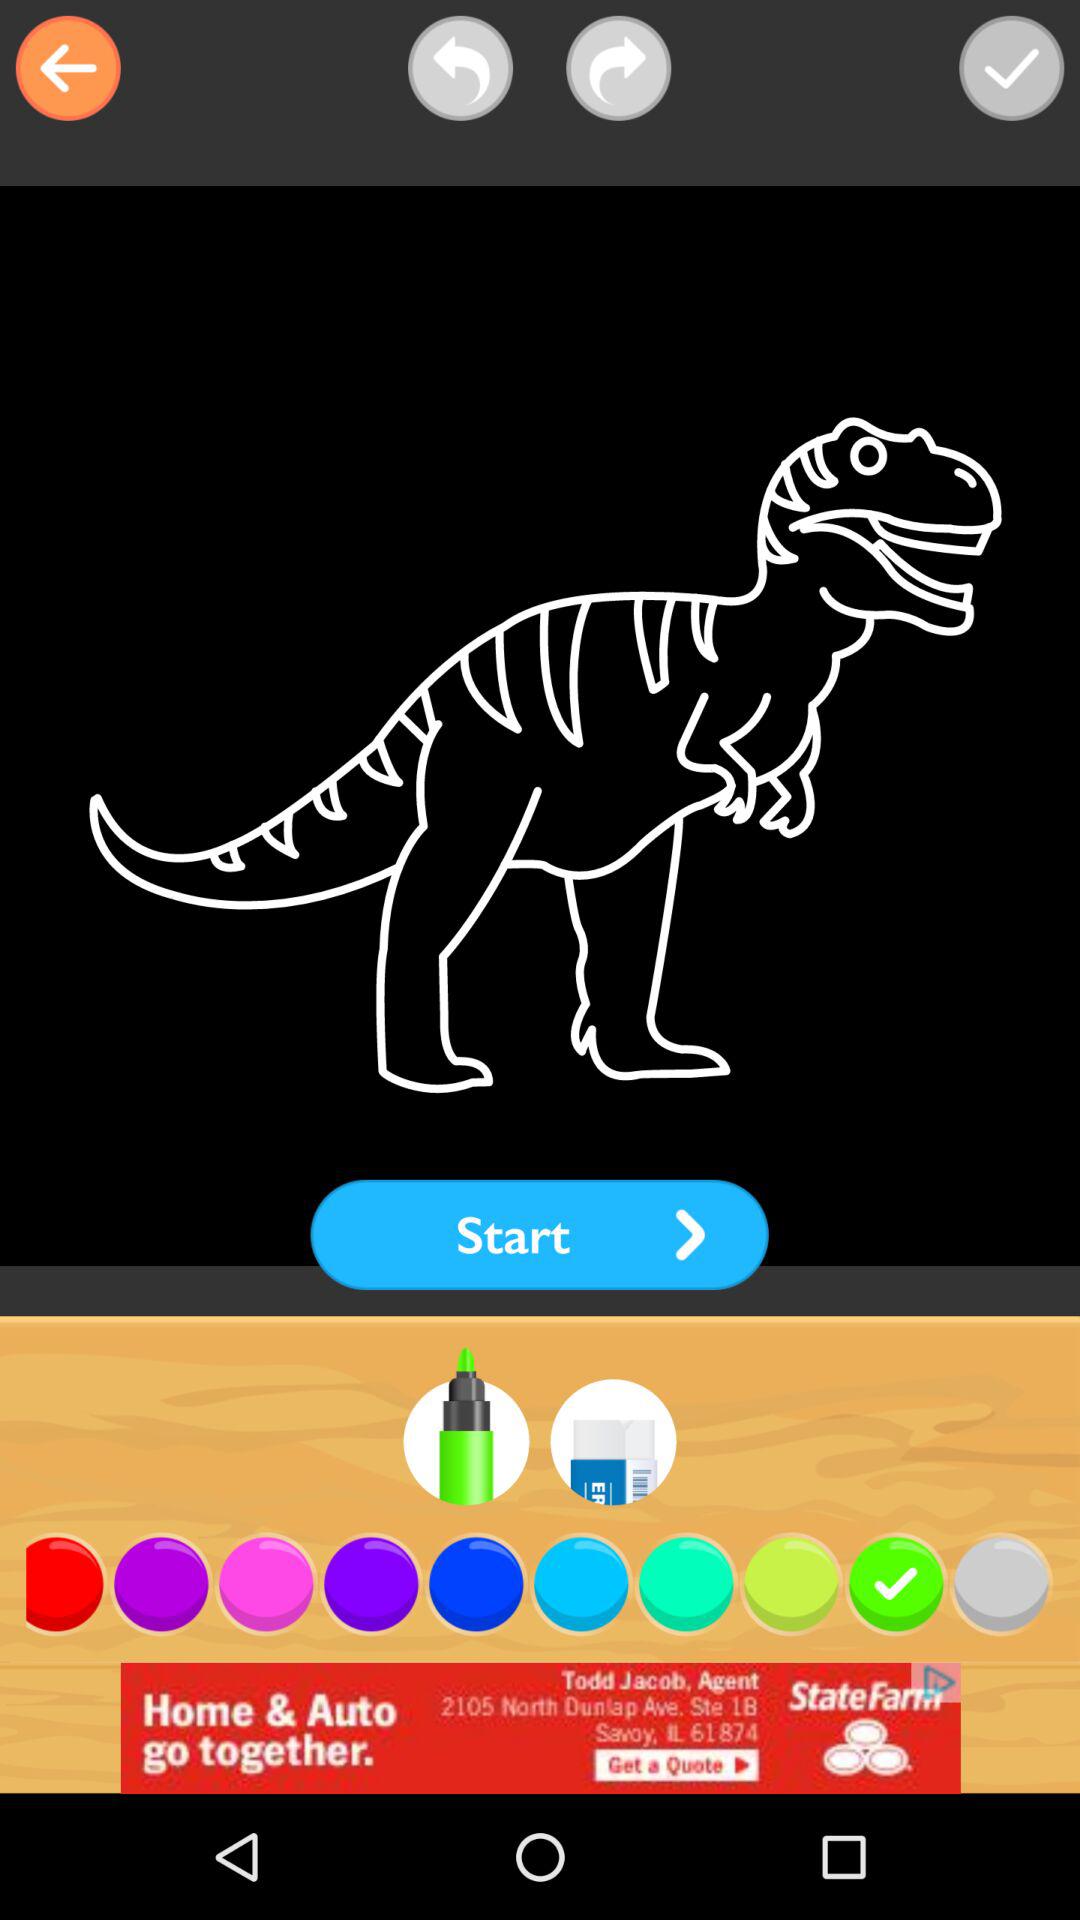 The height and width of the screenshot is (1920, 1080). Describe the element at coordinates (1012, 68) in the screenshot. I see `finish picture` at that location.